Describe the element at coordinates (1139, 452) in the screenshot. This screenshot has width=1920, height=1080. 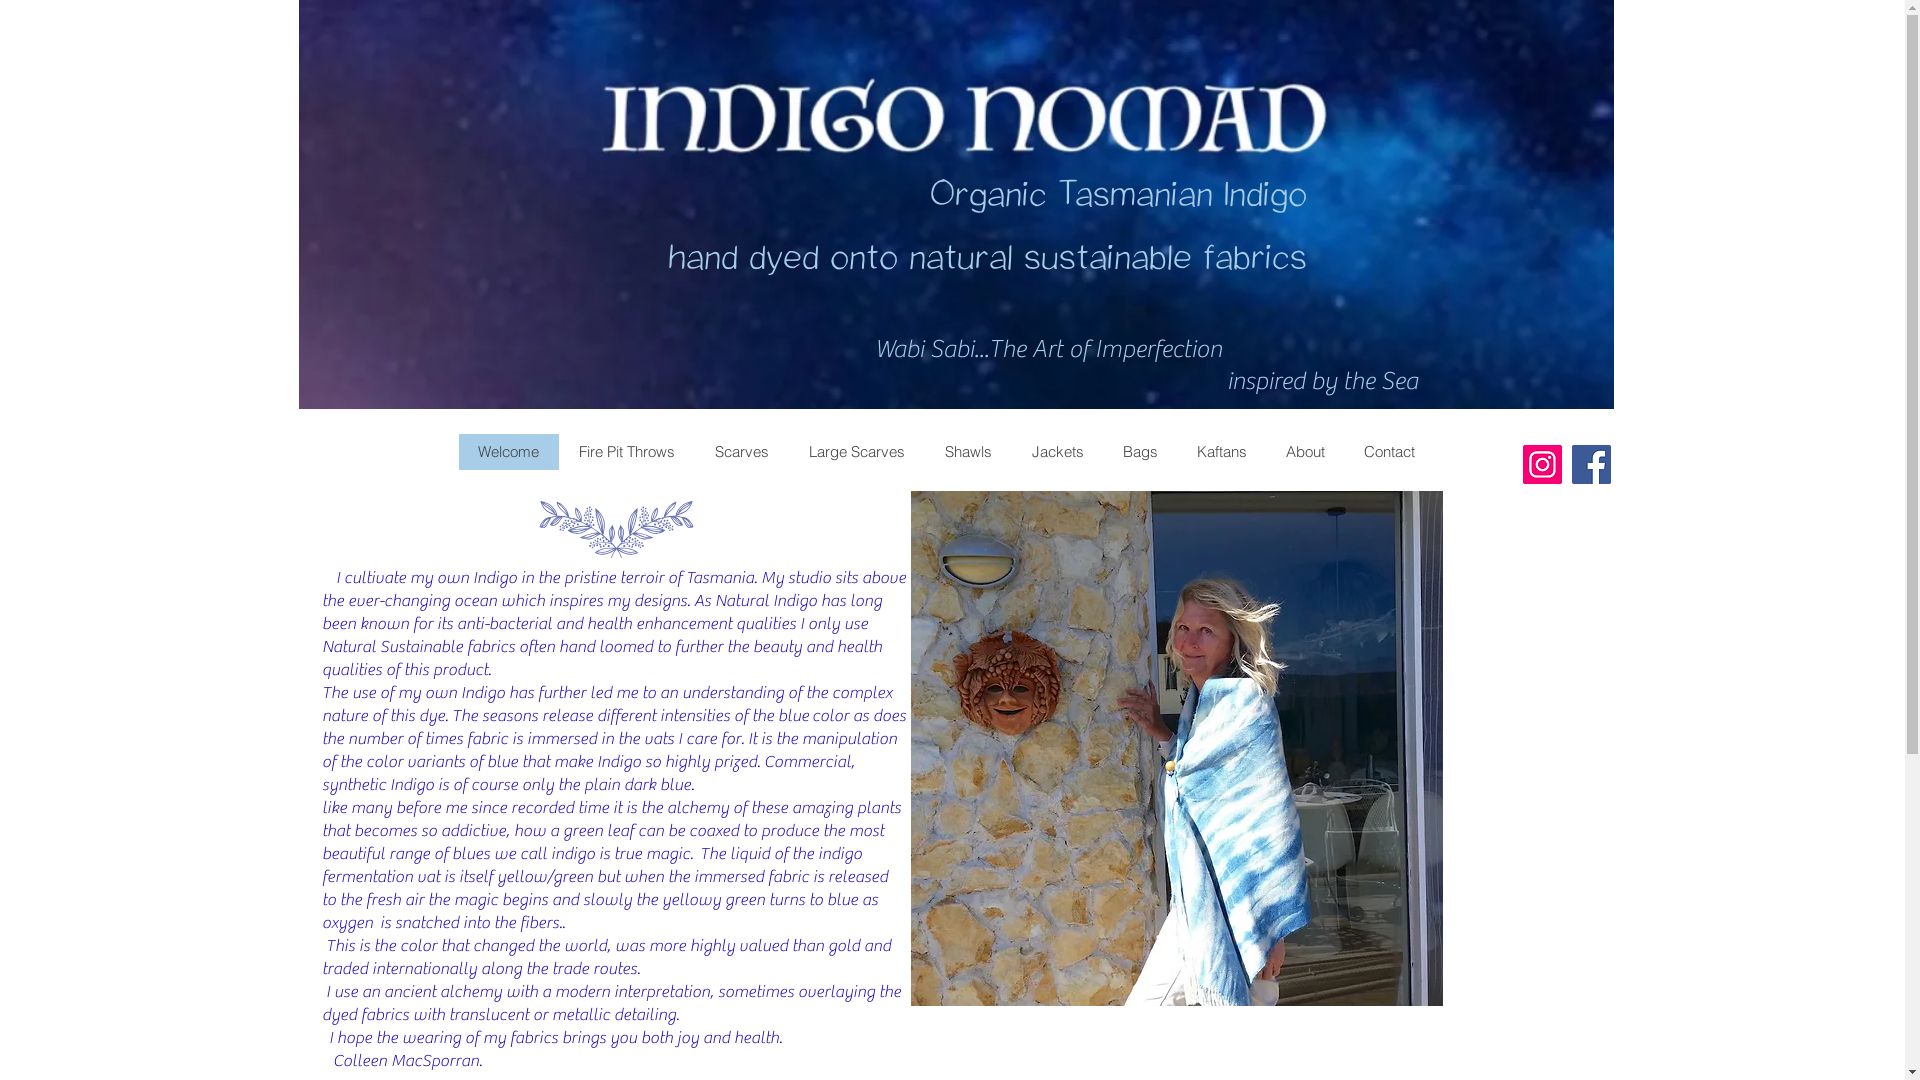
I see `Bags` at that location.